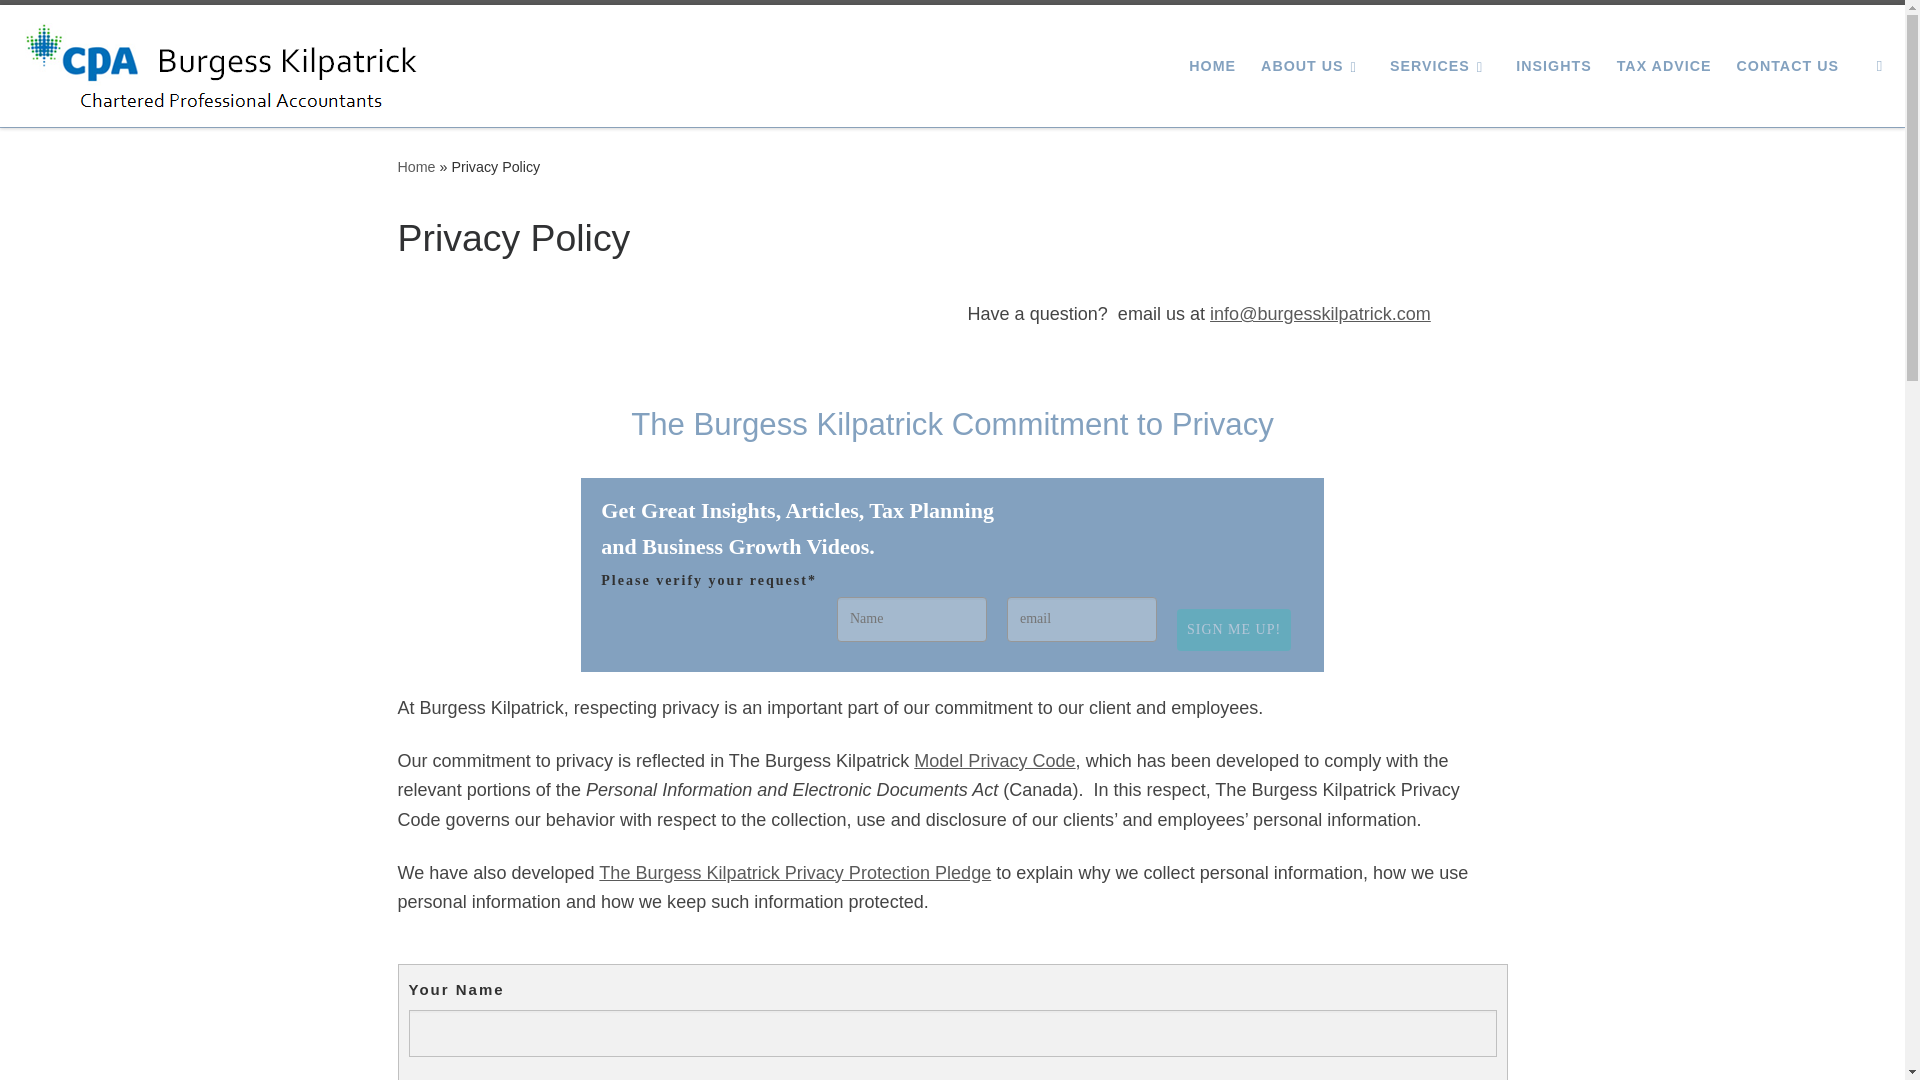  Describe the element at coordinates (1553, 65) in the screenshot. I see `INSIGHTS` at that location.